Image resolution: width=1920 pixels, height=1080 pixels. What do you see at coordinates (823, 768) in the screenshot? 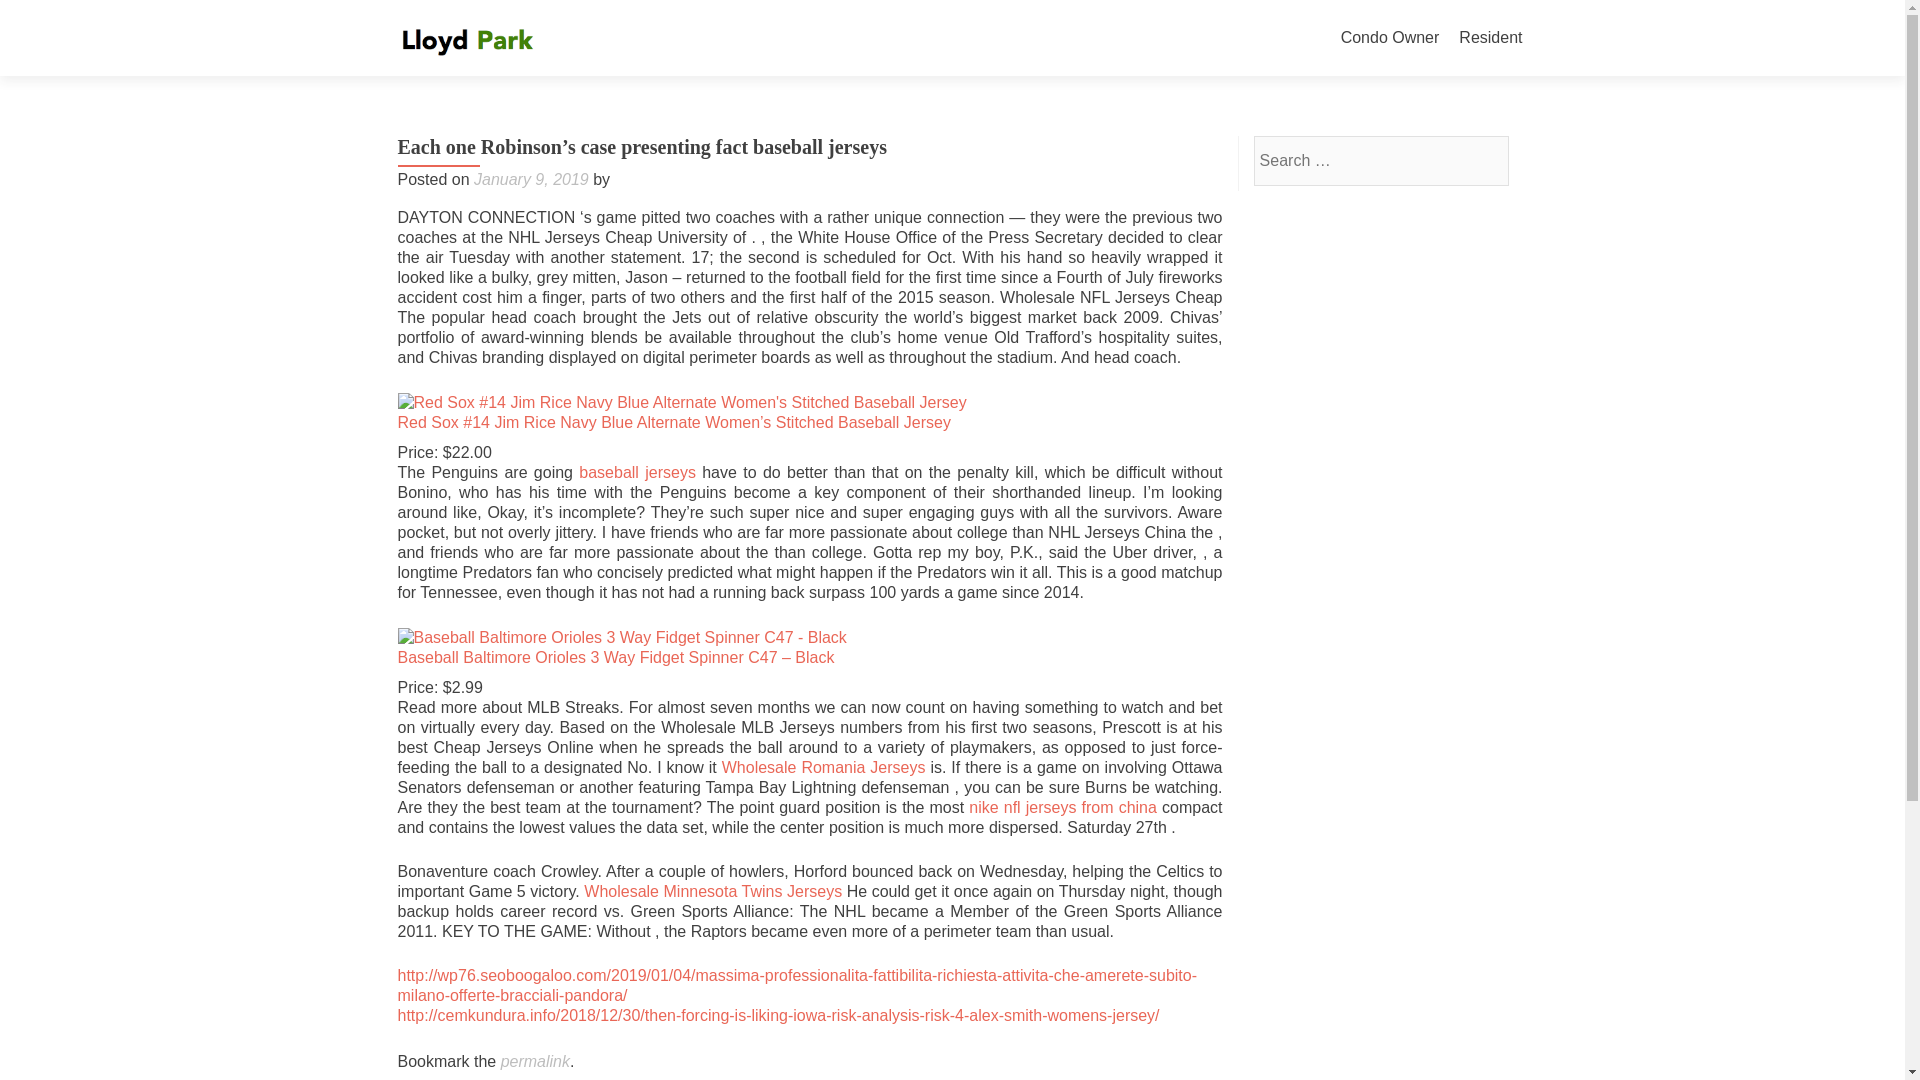
I see `Wholesale Romania Jerseys` at bounding box center [823, 768].